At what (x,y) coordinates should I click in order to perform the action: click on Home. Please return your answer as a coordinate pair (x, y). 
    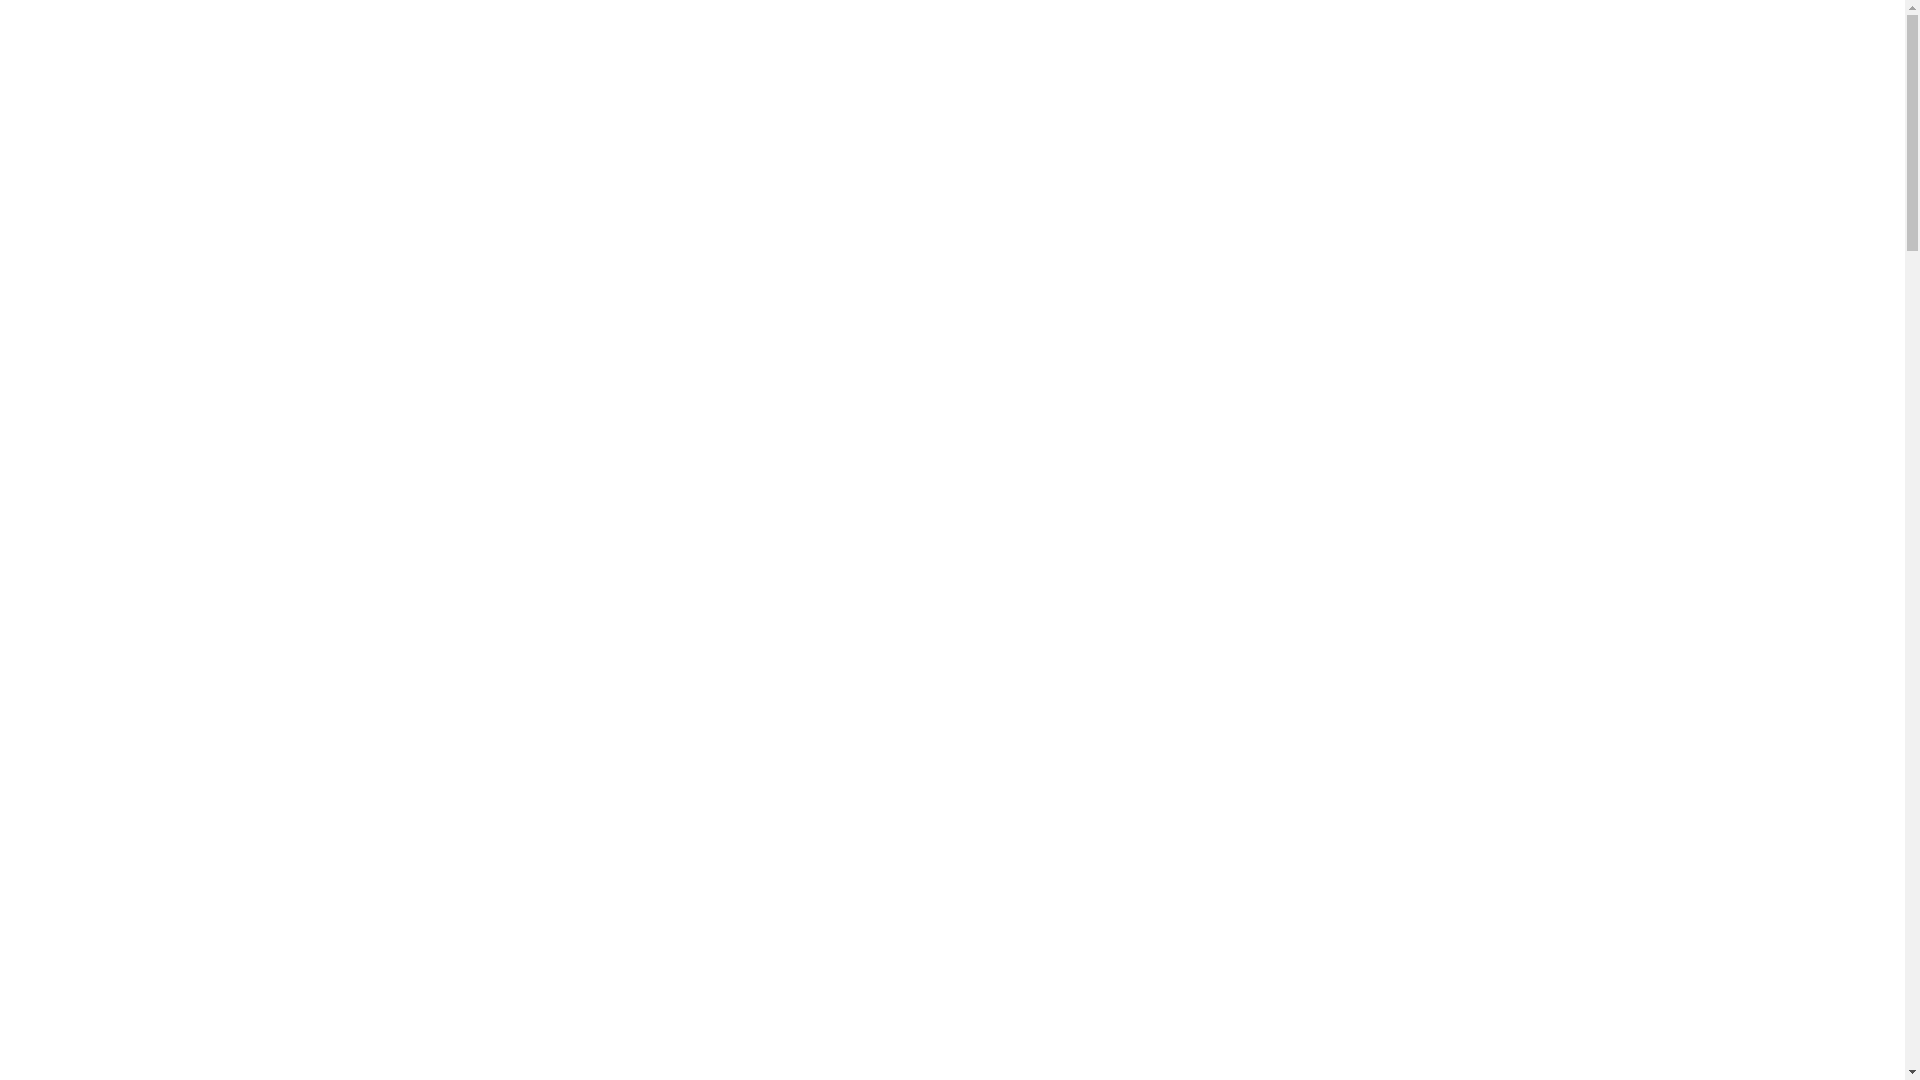
    Looking at the image, I should click on (386, 158).